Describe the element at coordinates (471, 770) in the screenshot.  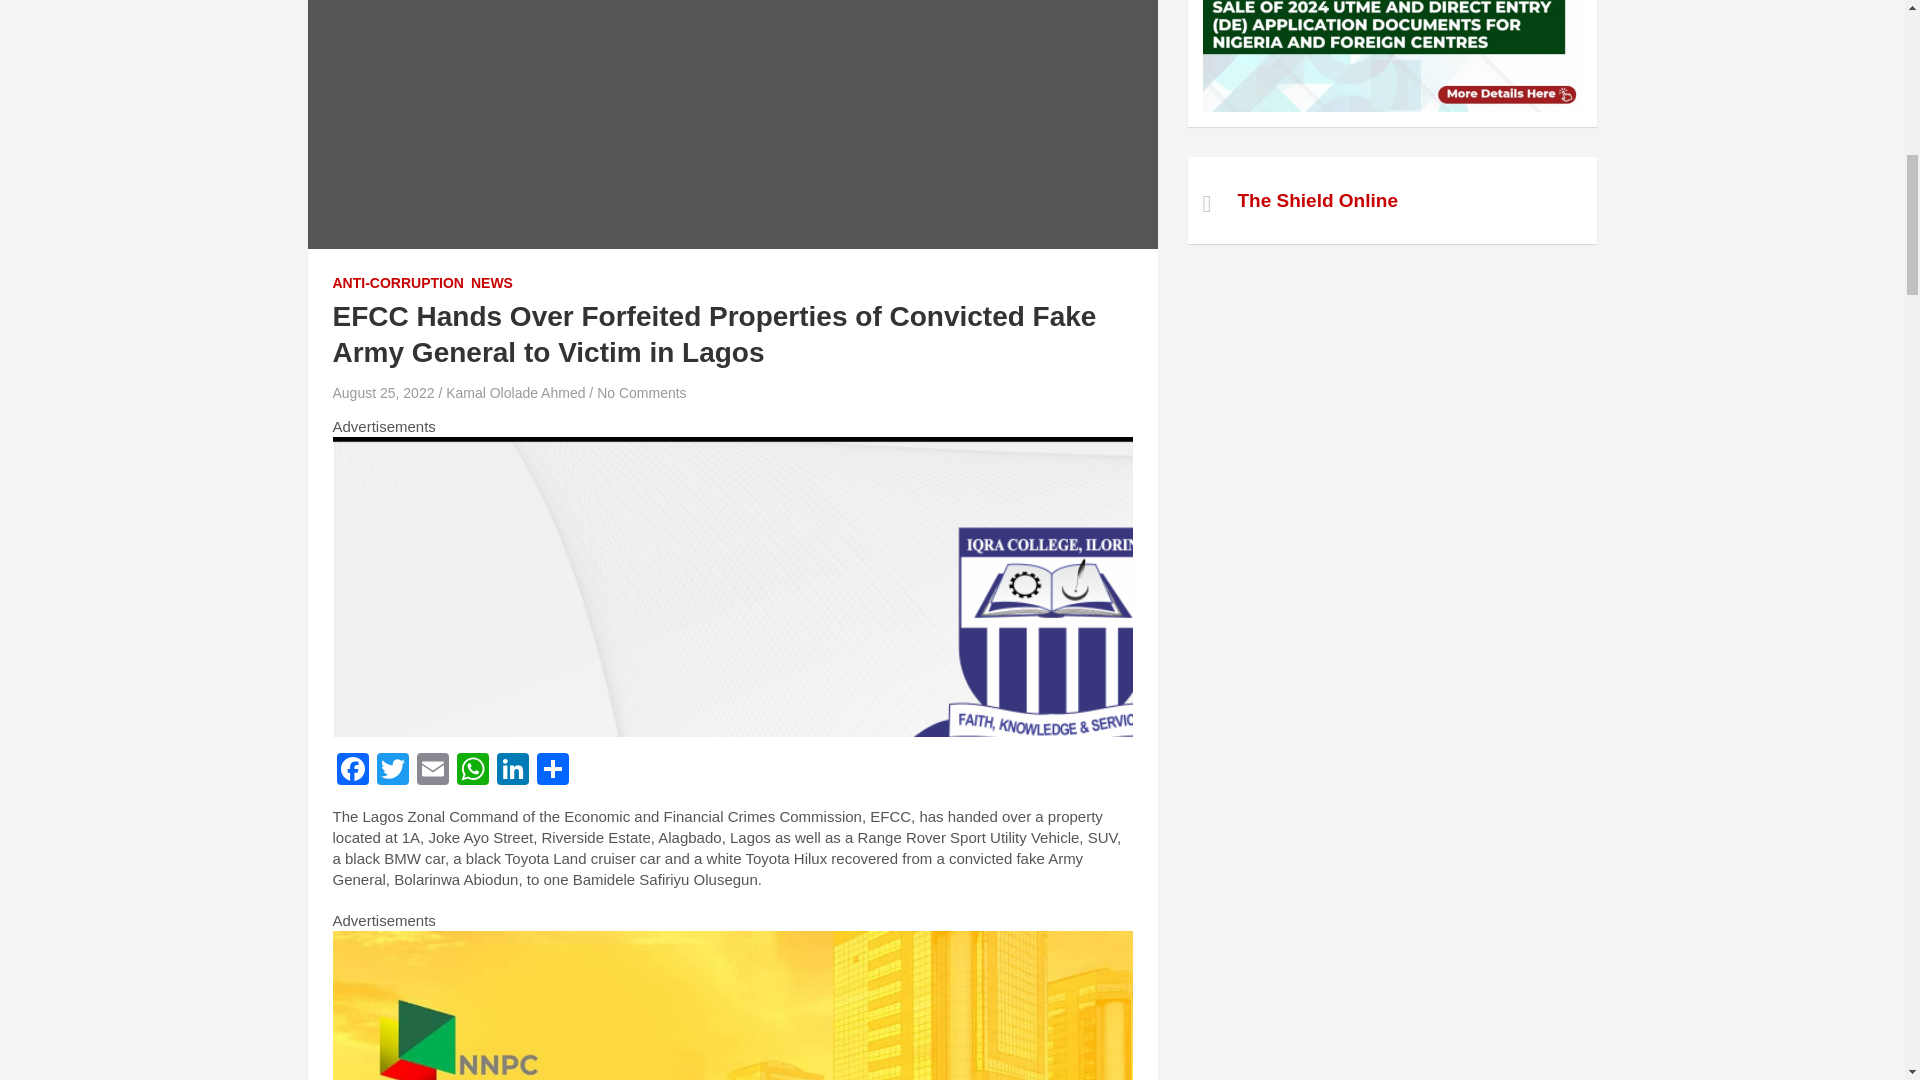
I see `WhatsApp` at that location.